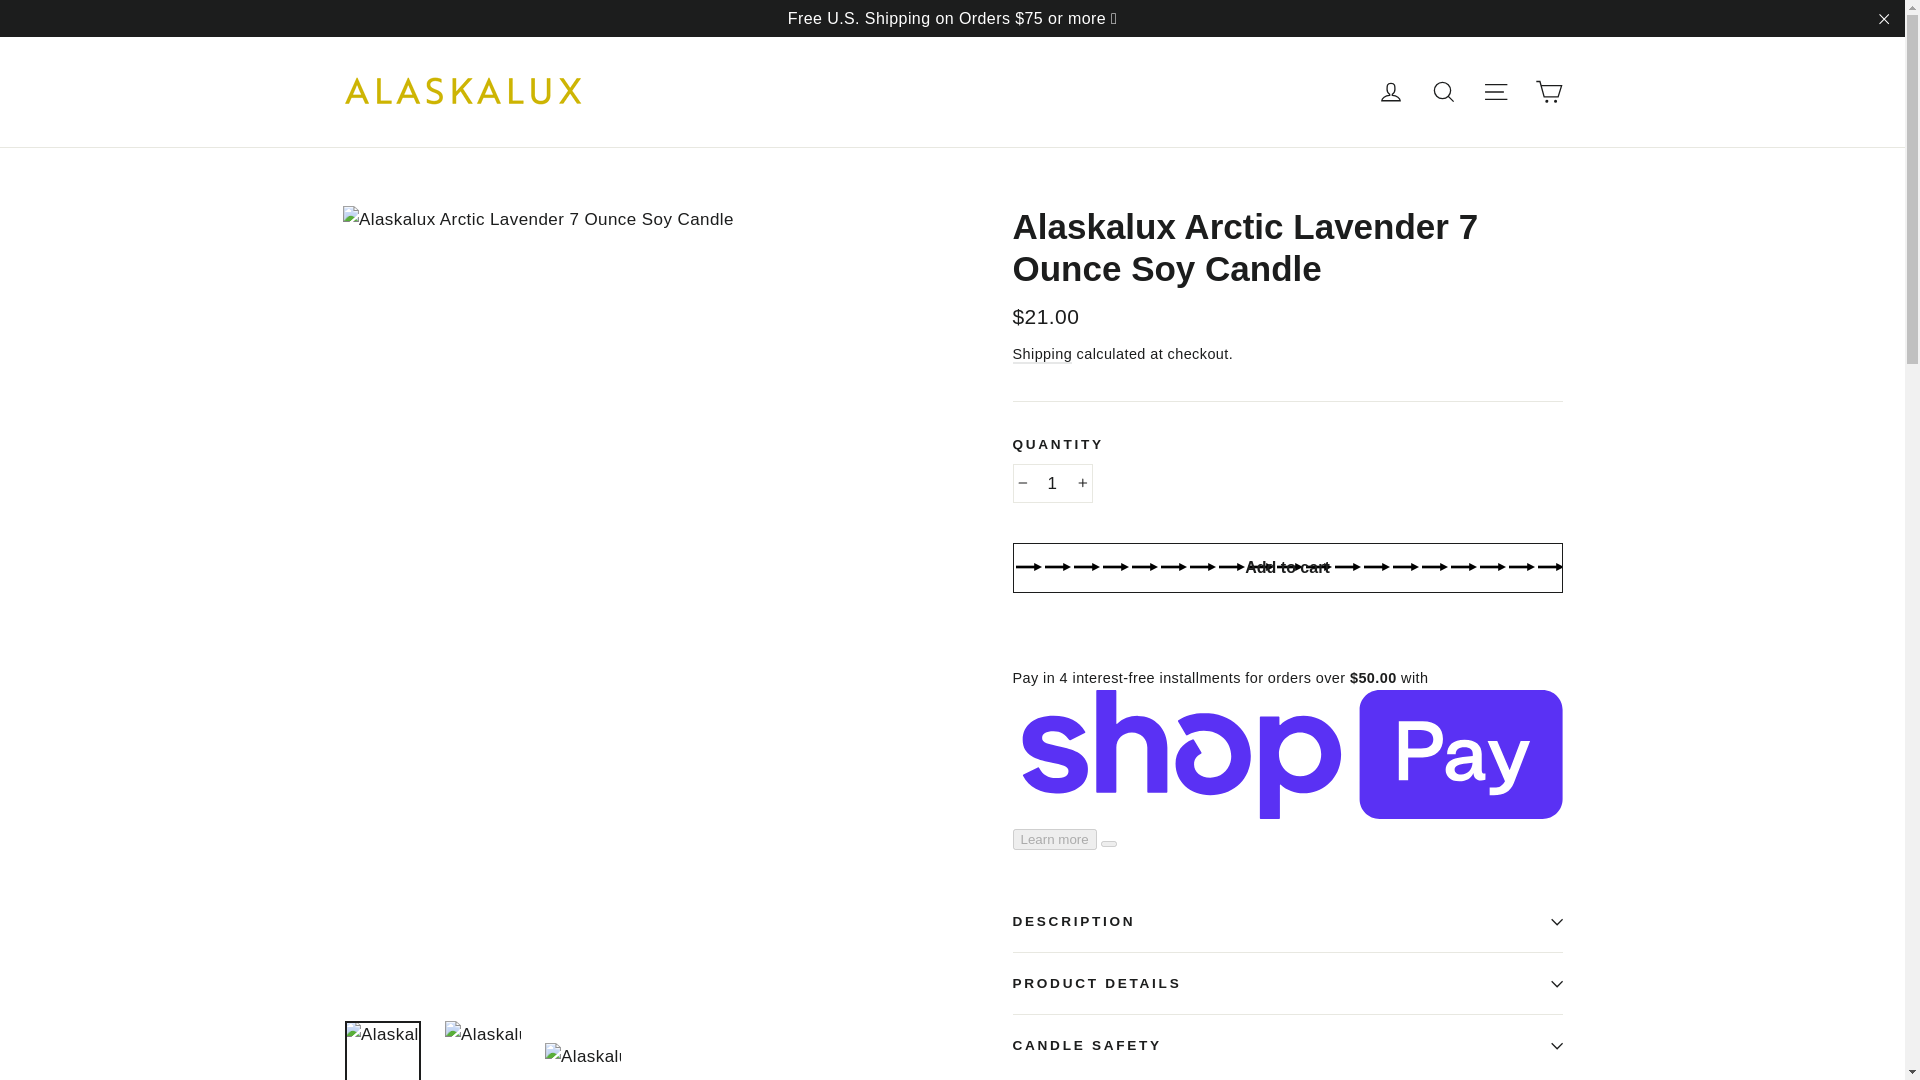  Describe the element at coordinates (1548, 92) in the screenshot. I see `Cart` at that location.